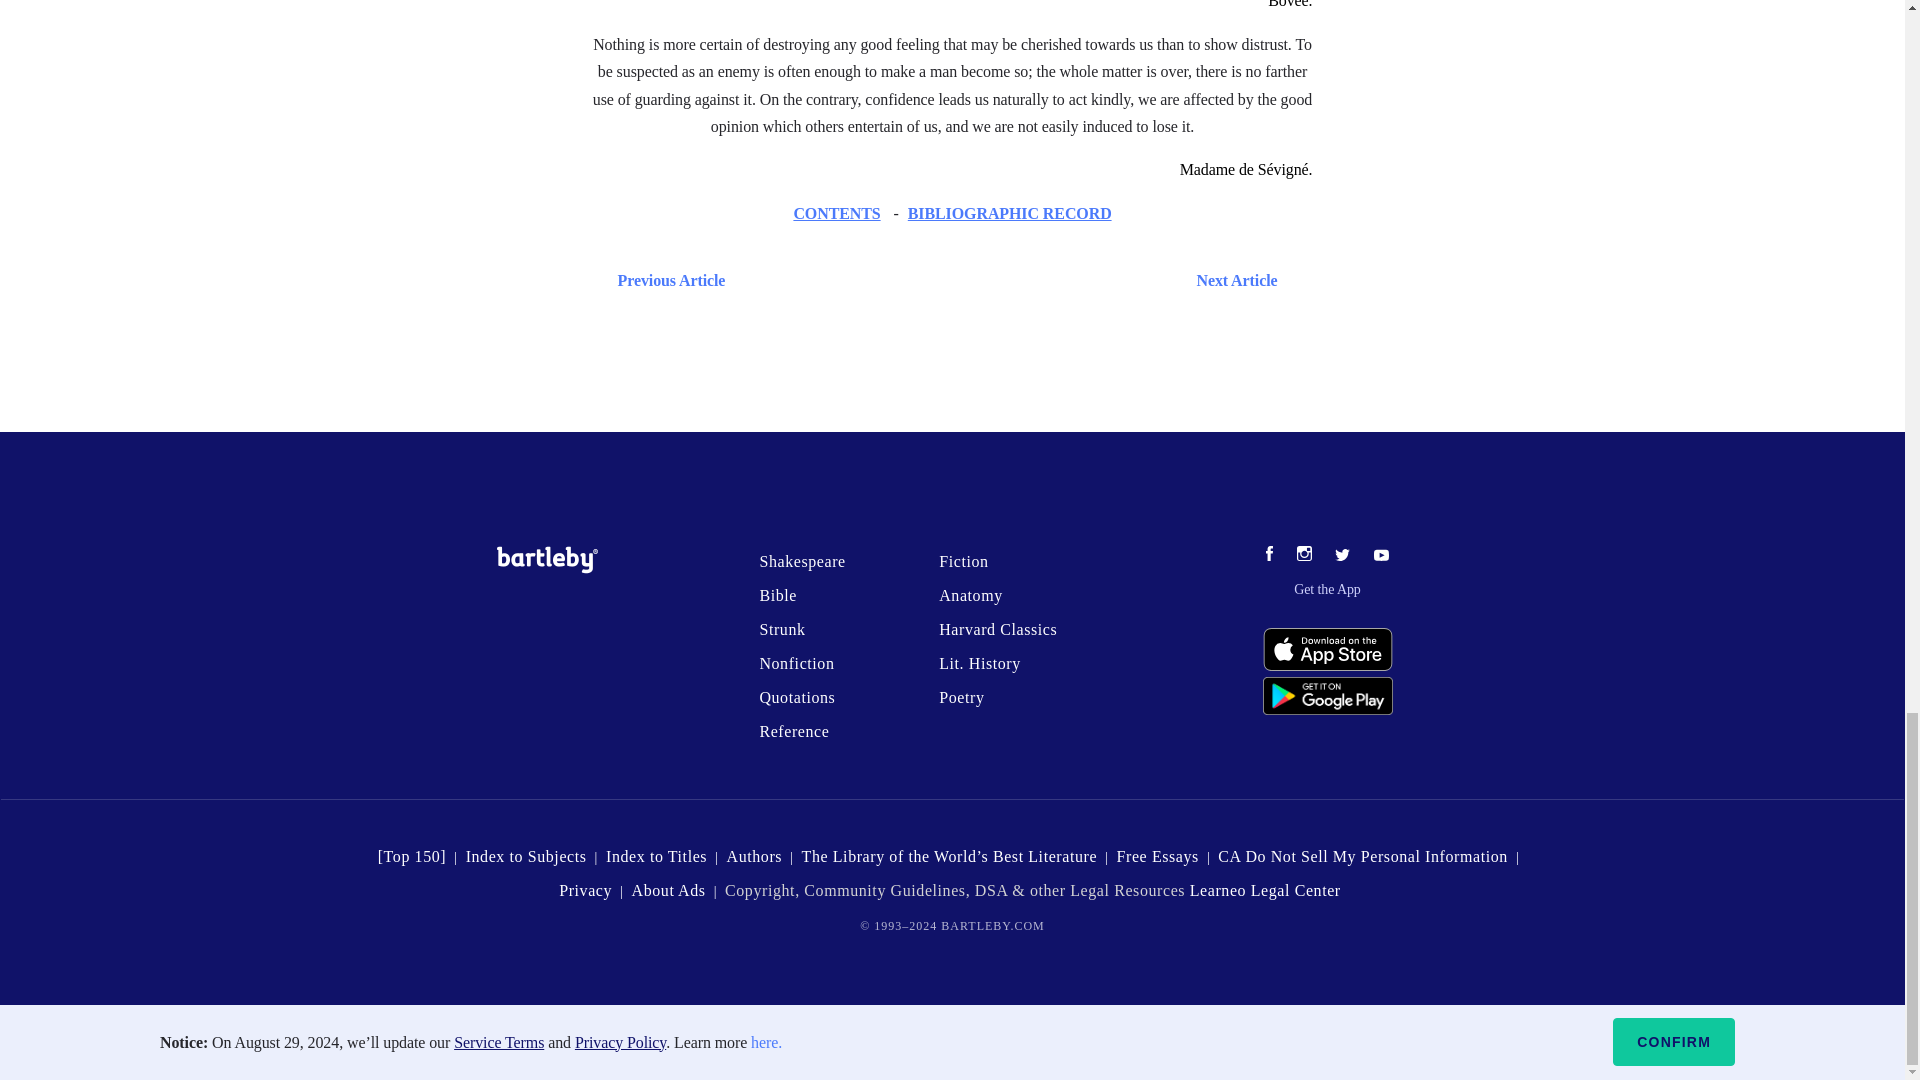  What do you see at coordinates (970, 595) in the screenshot?
I see `Anatomy` at bounding box center [970, 595].